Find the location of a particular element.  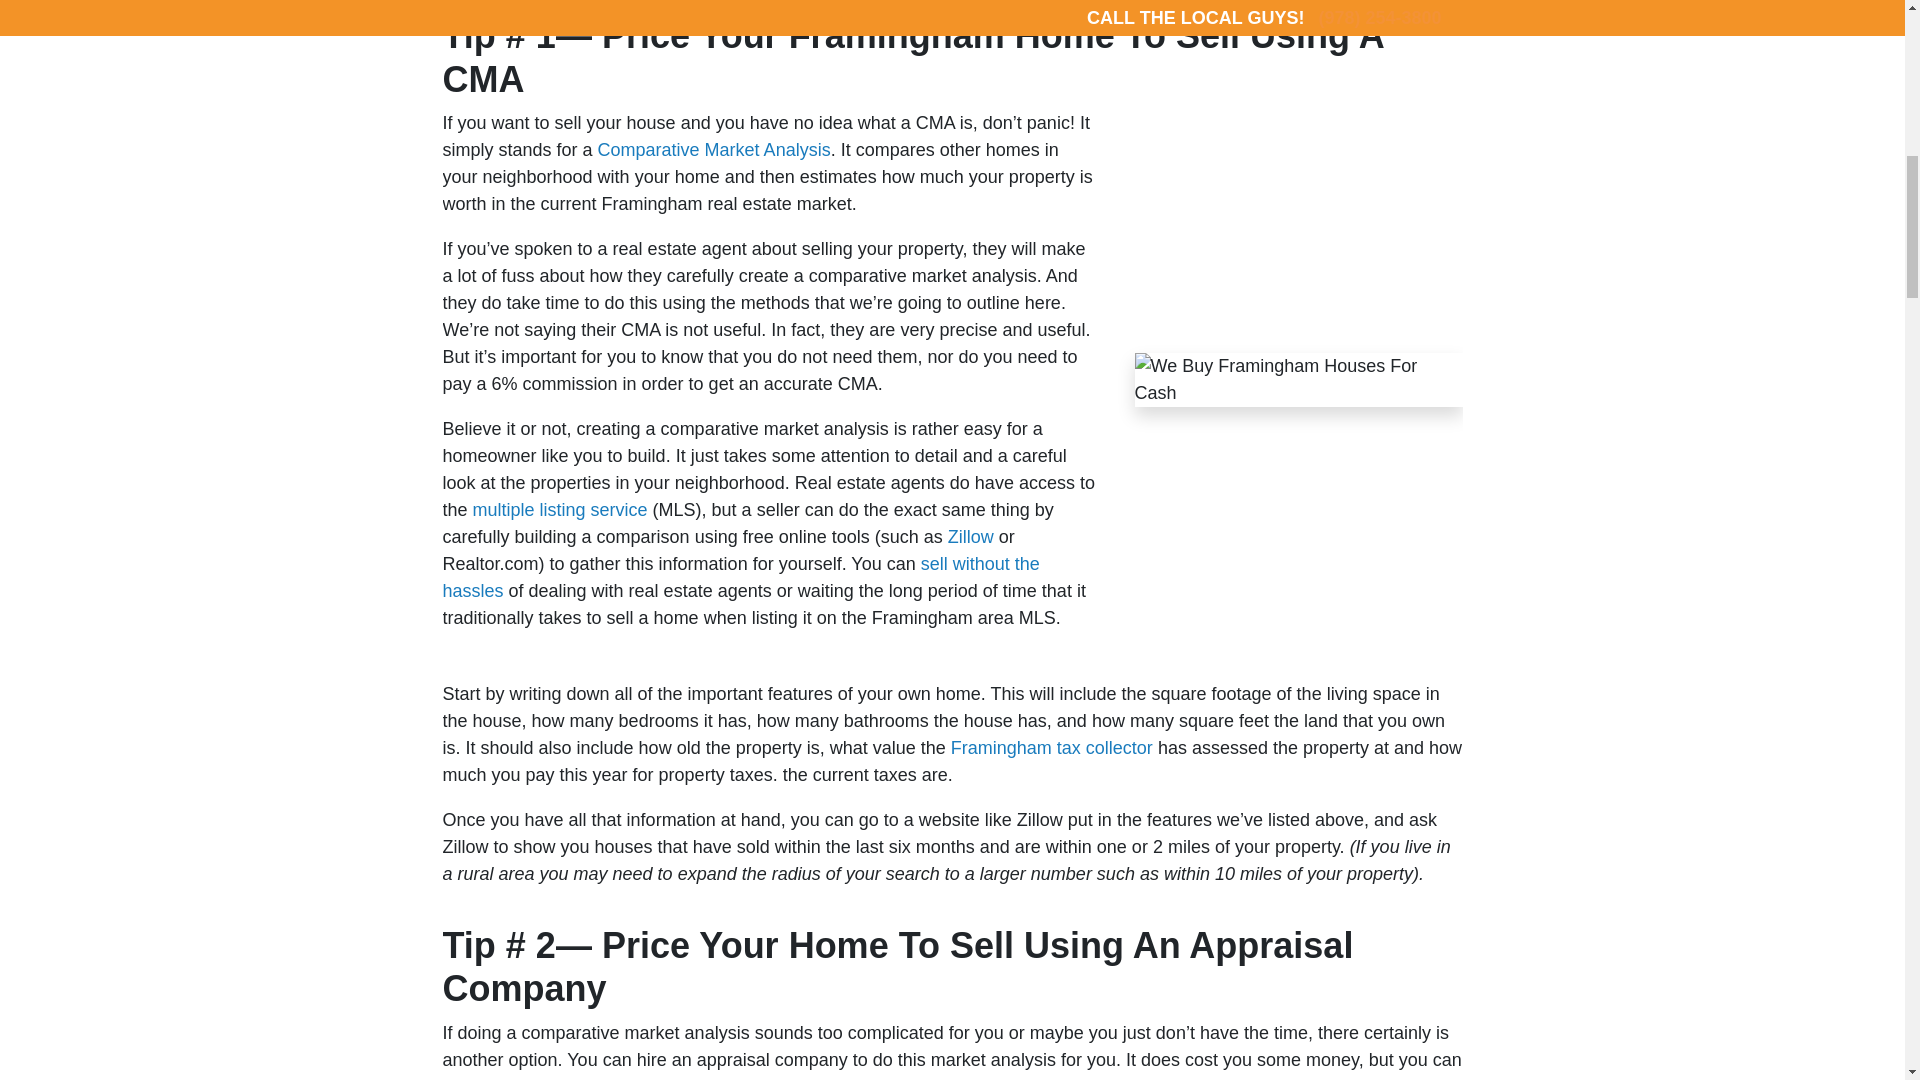

Comparative Market Analysis is located at coordinates (714, 150).